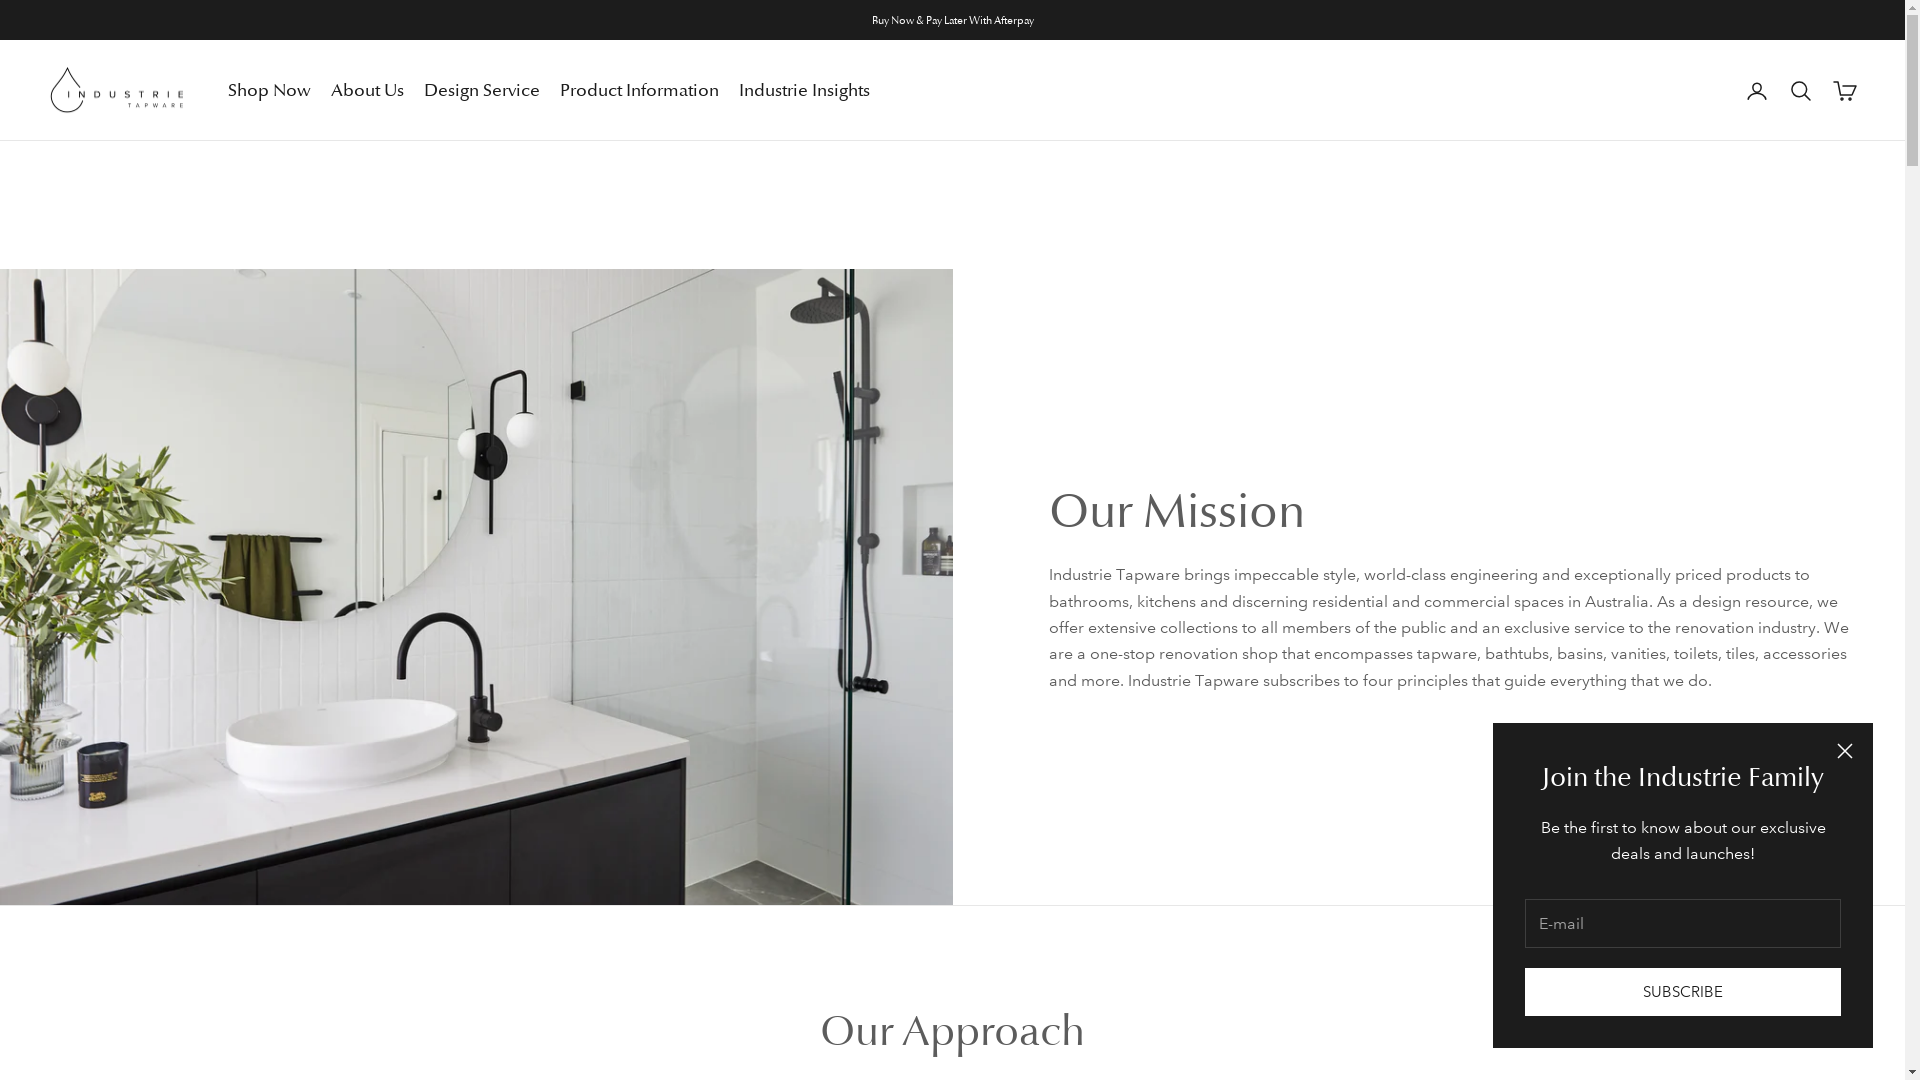 This screenshot has height=1080, width=1920. I want to click on SUBSCRIBE, so click(1683, 992).